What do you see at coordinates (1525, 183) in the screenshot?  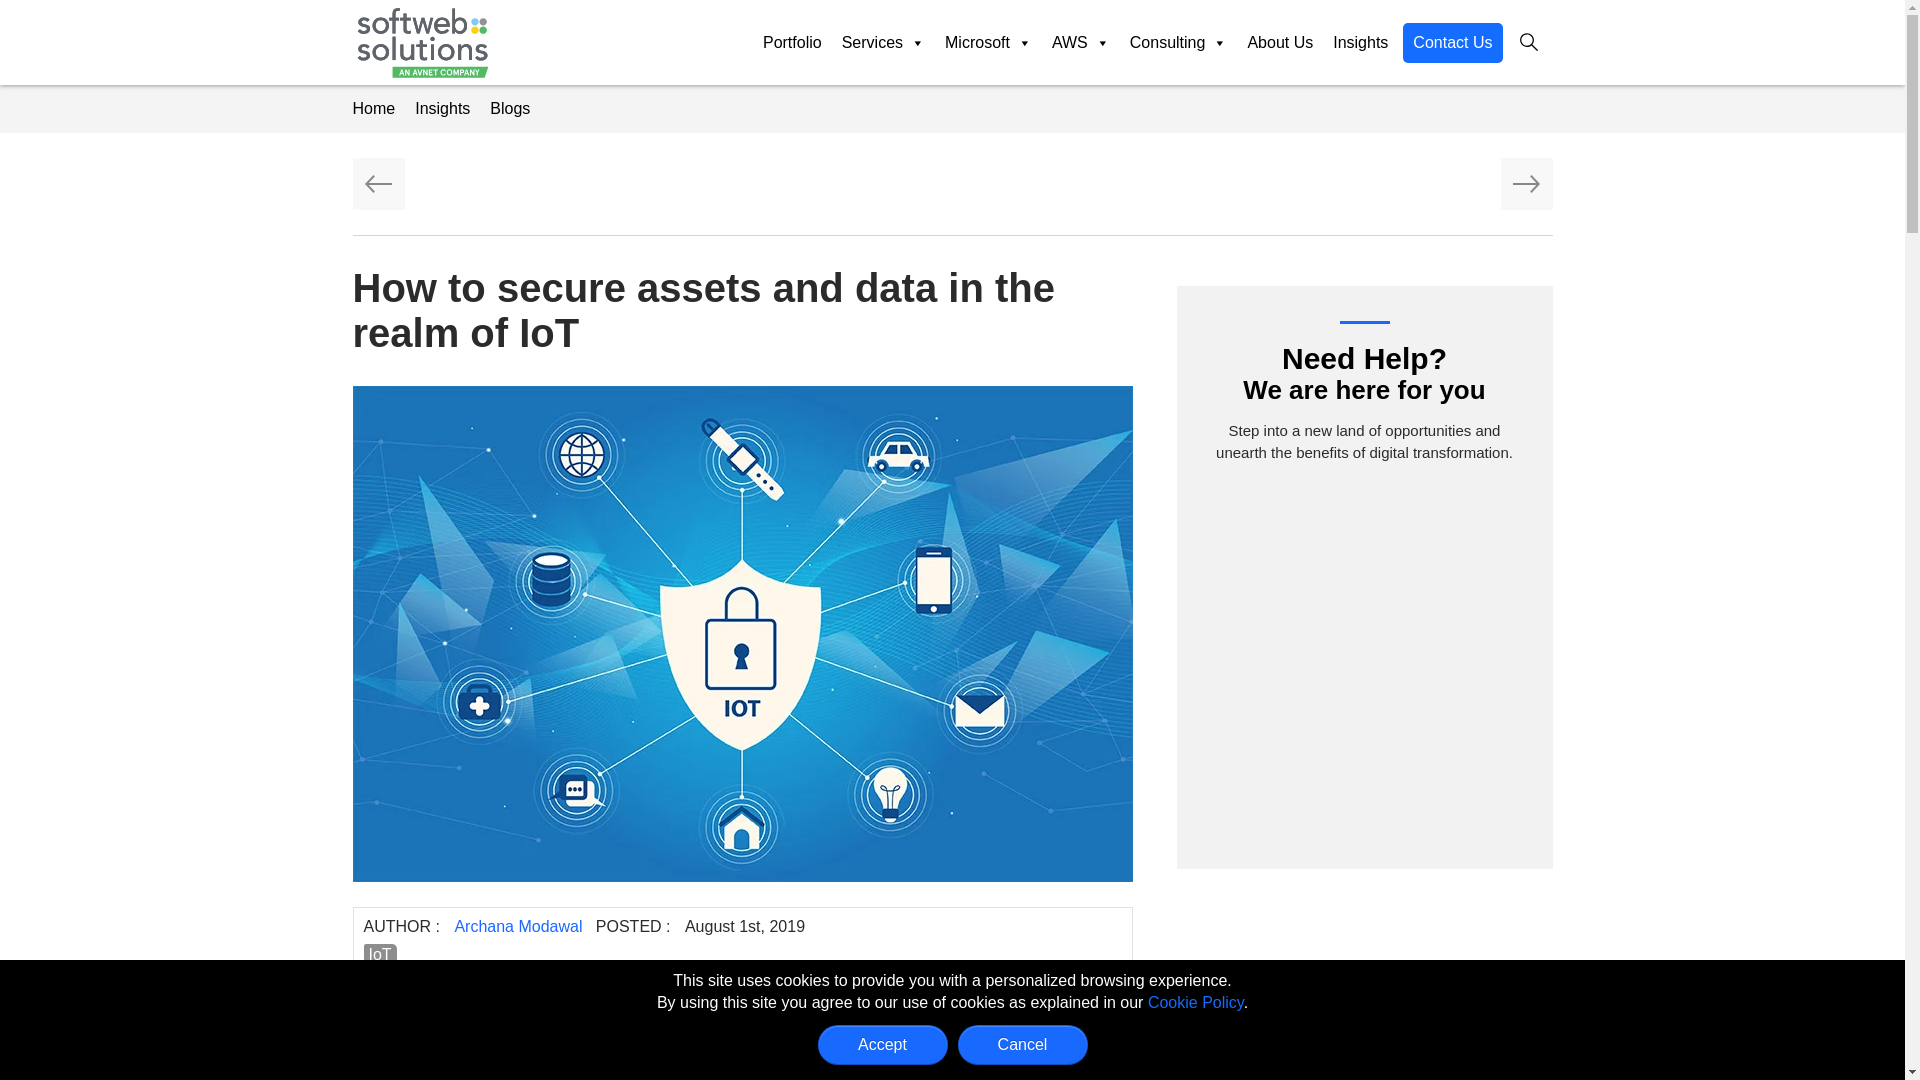 I see `How IoT is transforming healthcare services` at bounding box center [1525, 183].